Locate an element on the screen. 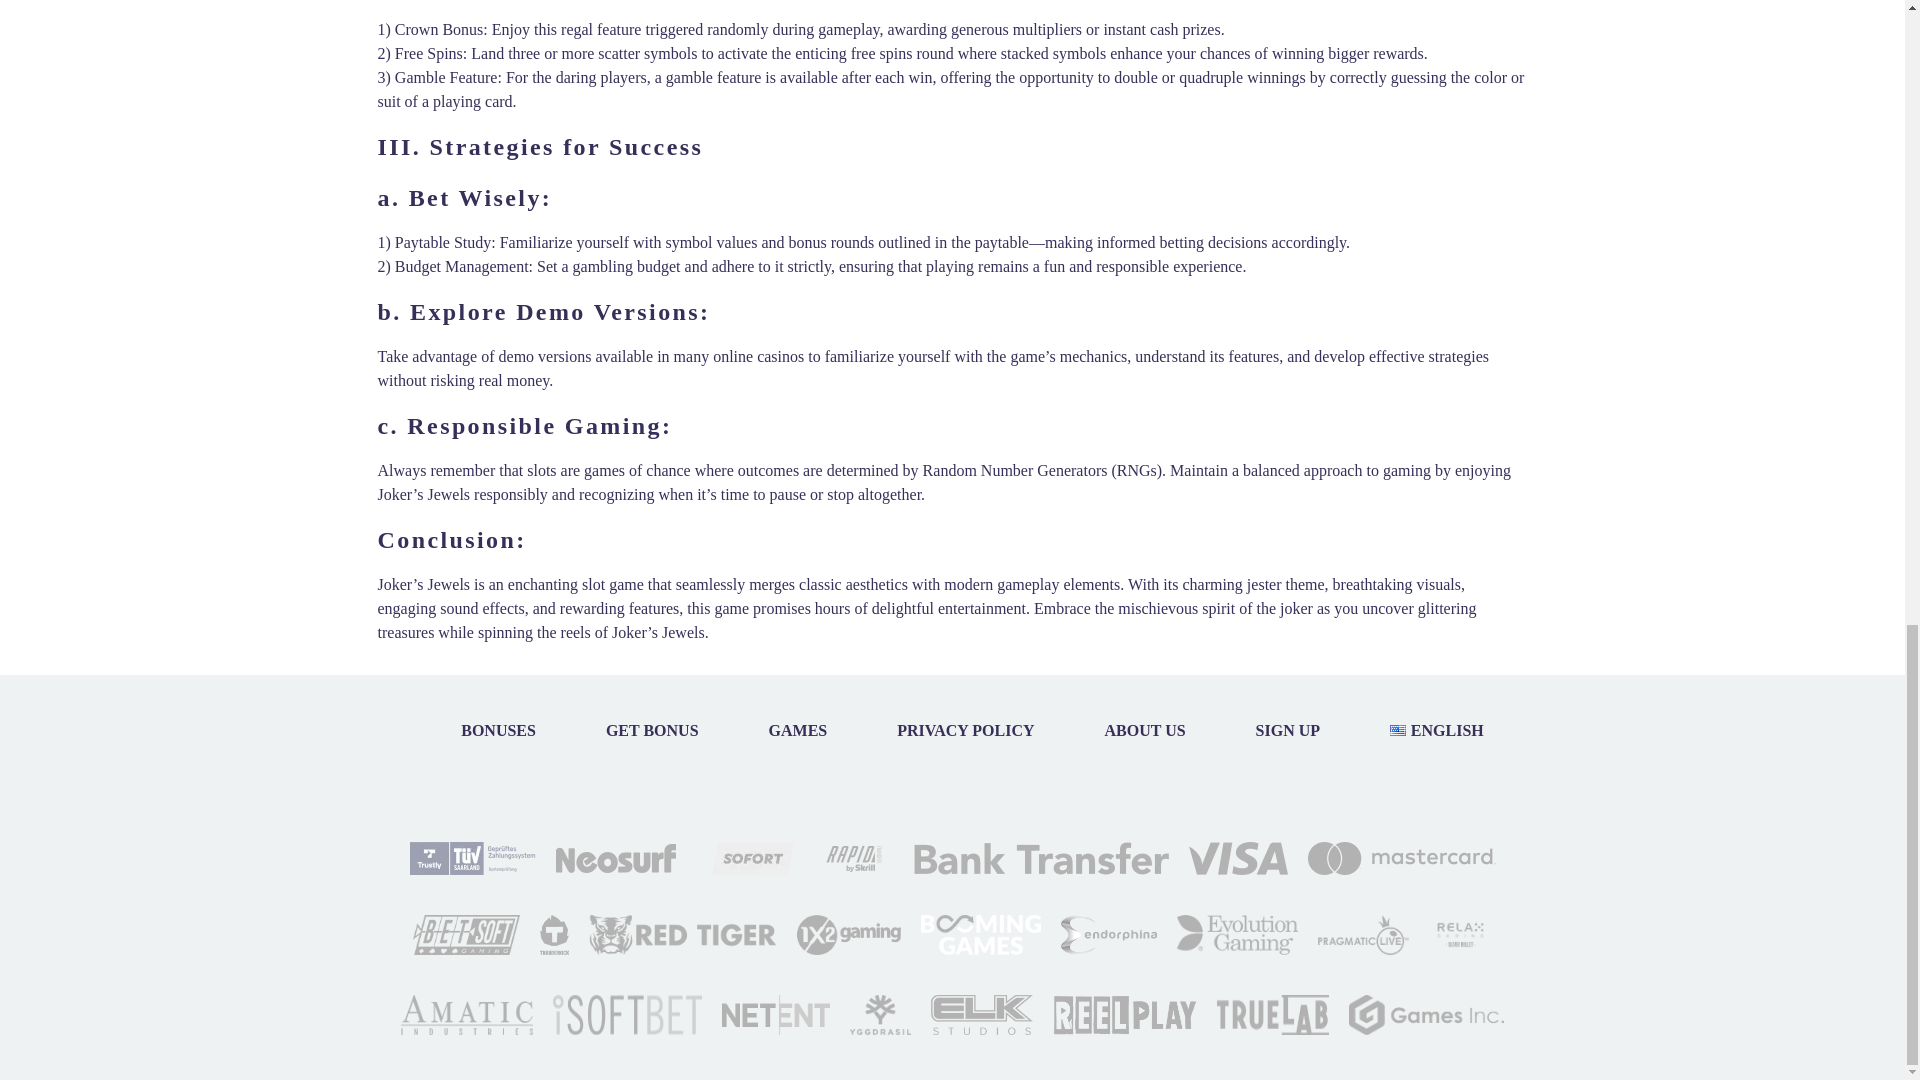  ENGLISH is located at coordinates (1436, 730).